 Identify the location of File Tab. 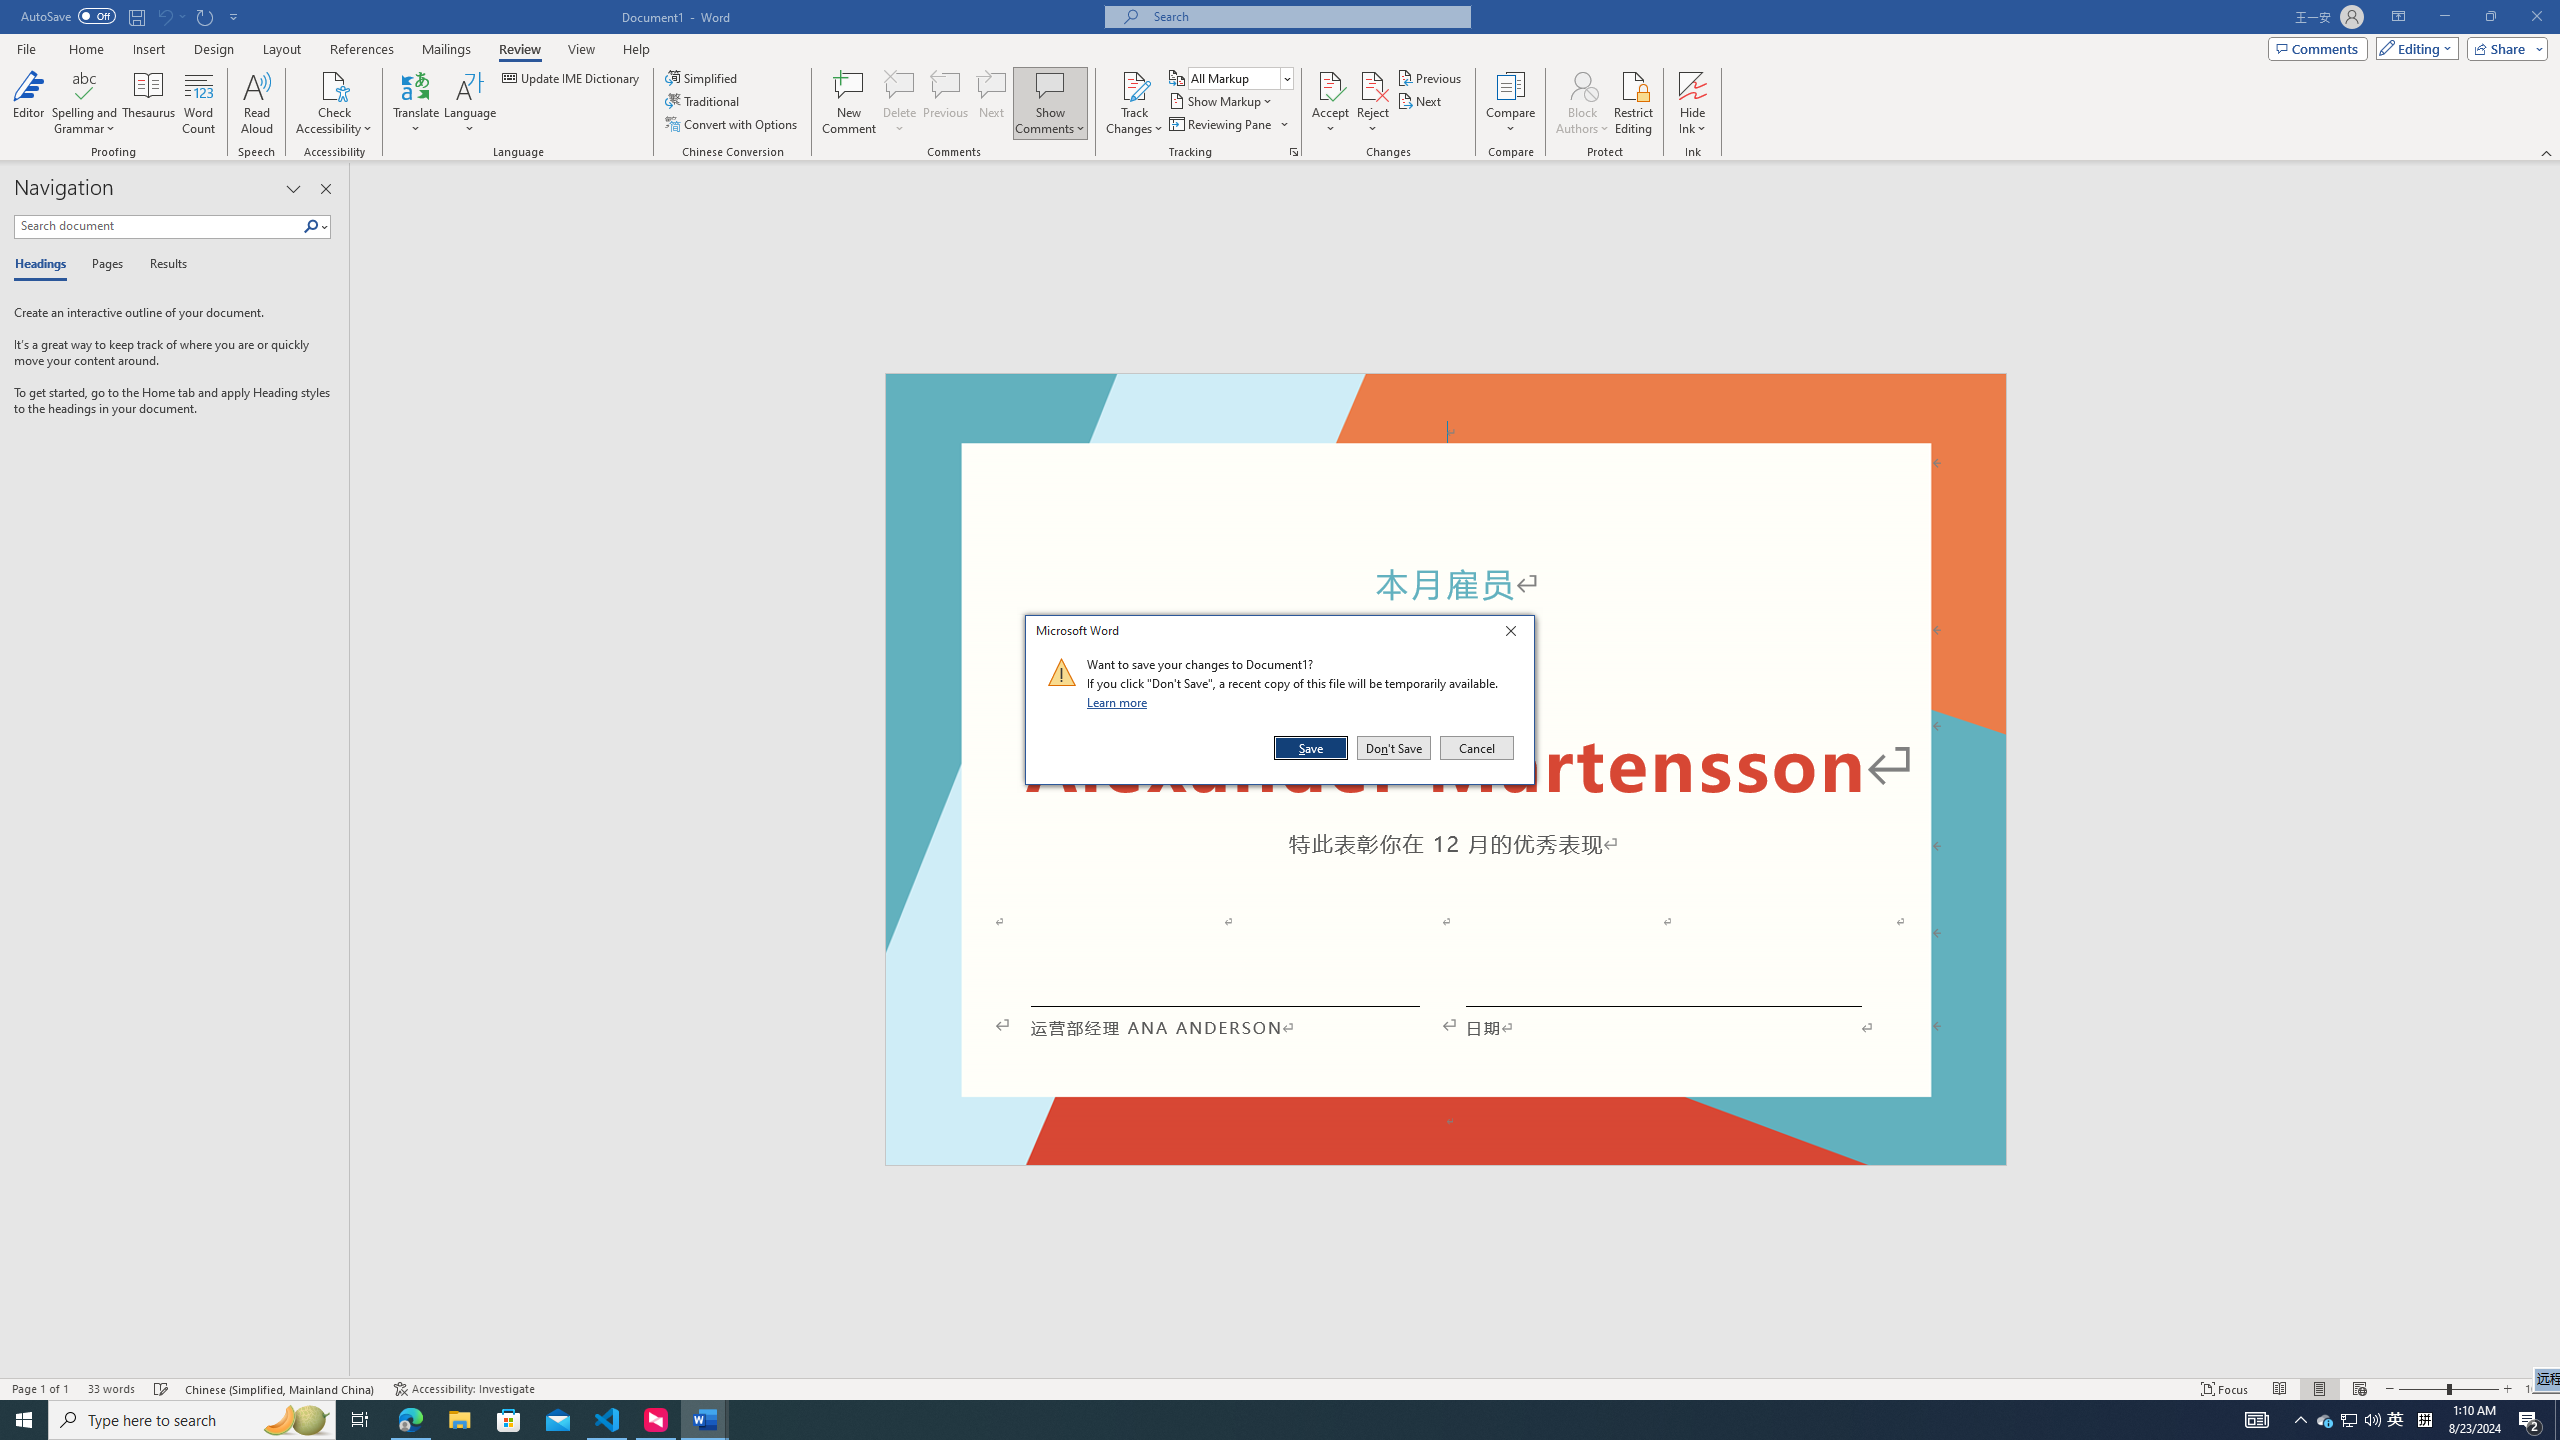
(26, 48).